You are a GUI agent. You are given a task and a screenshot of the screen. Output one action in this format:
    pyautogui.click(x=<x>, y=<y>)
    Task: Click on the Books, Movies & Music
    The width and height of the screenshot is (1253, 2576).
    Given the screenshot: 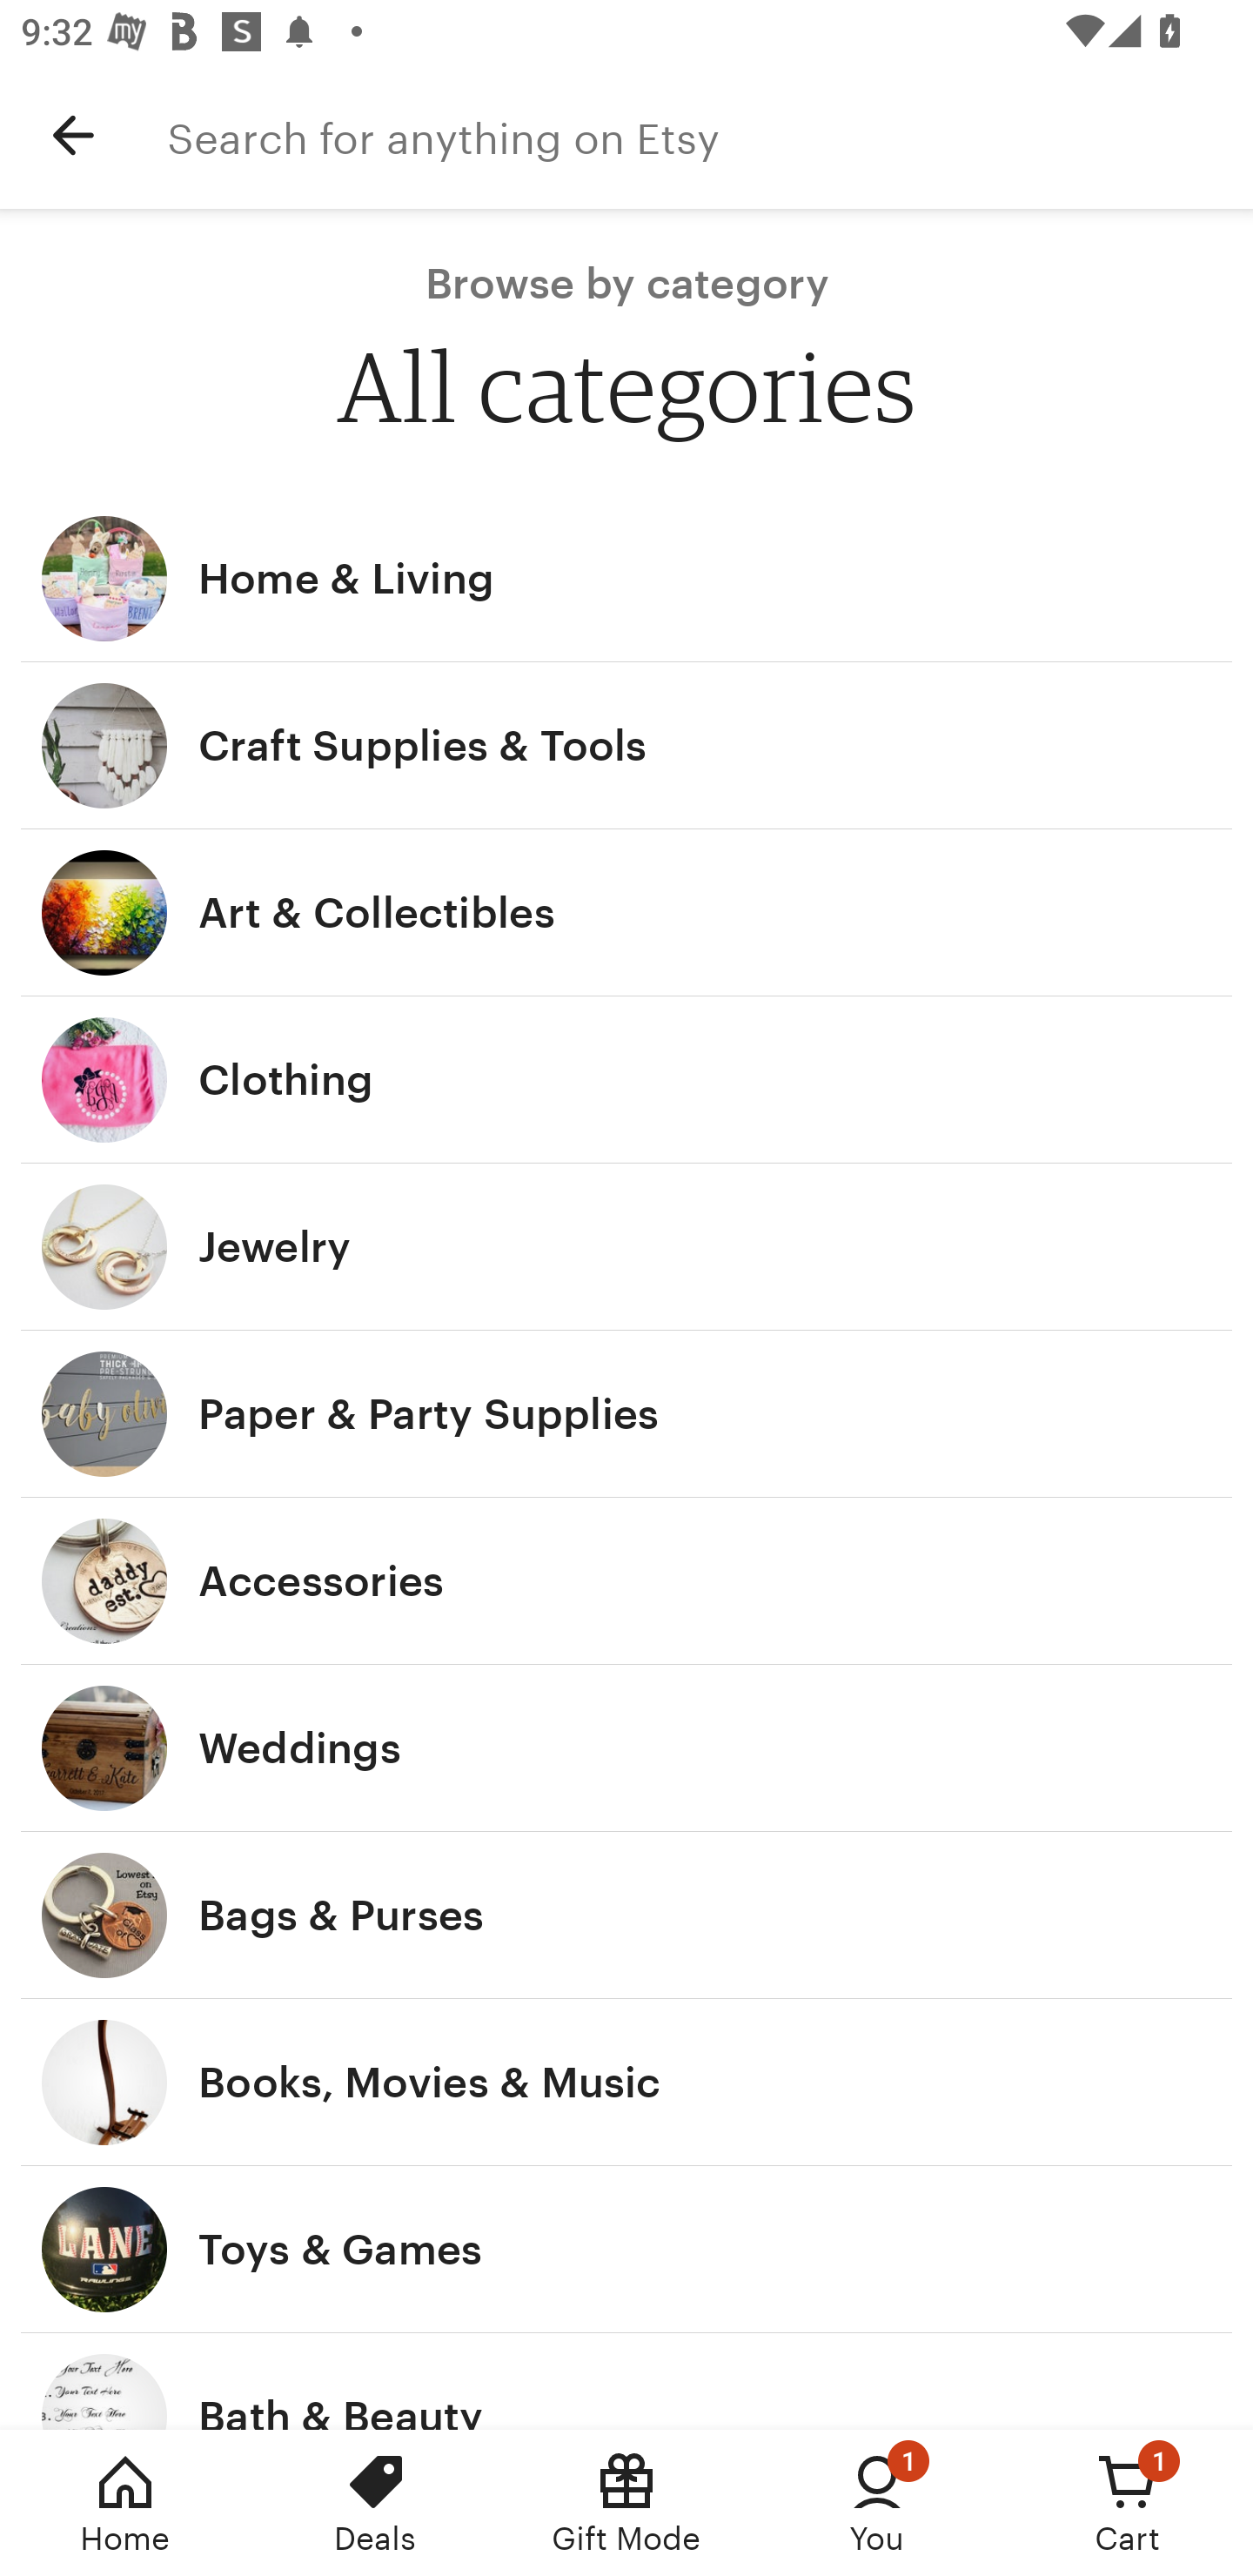 What is the action you would take?
    pyautogui.click(x=626, y=2082)
    